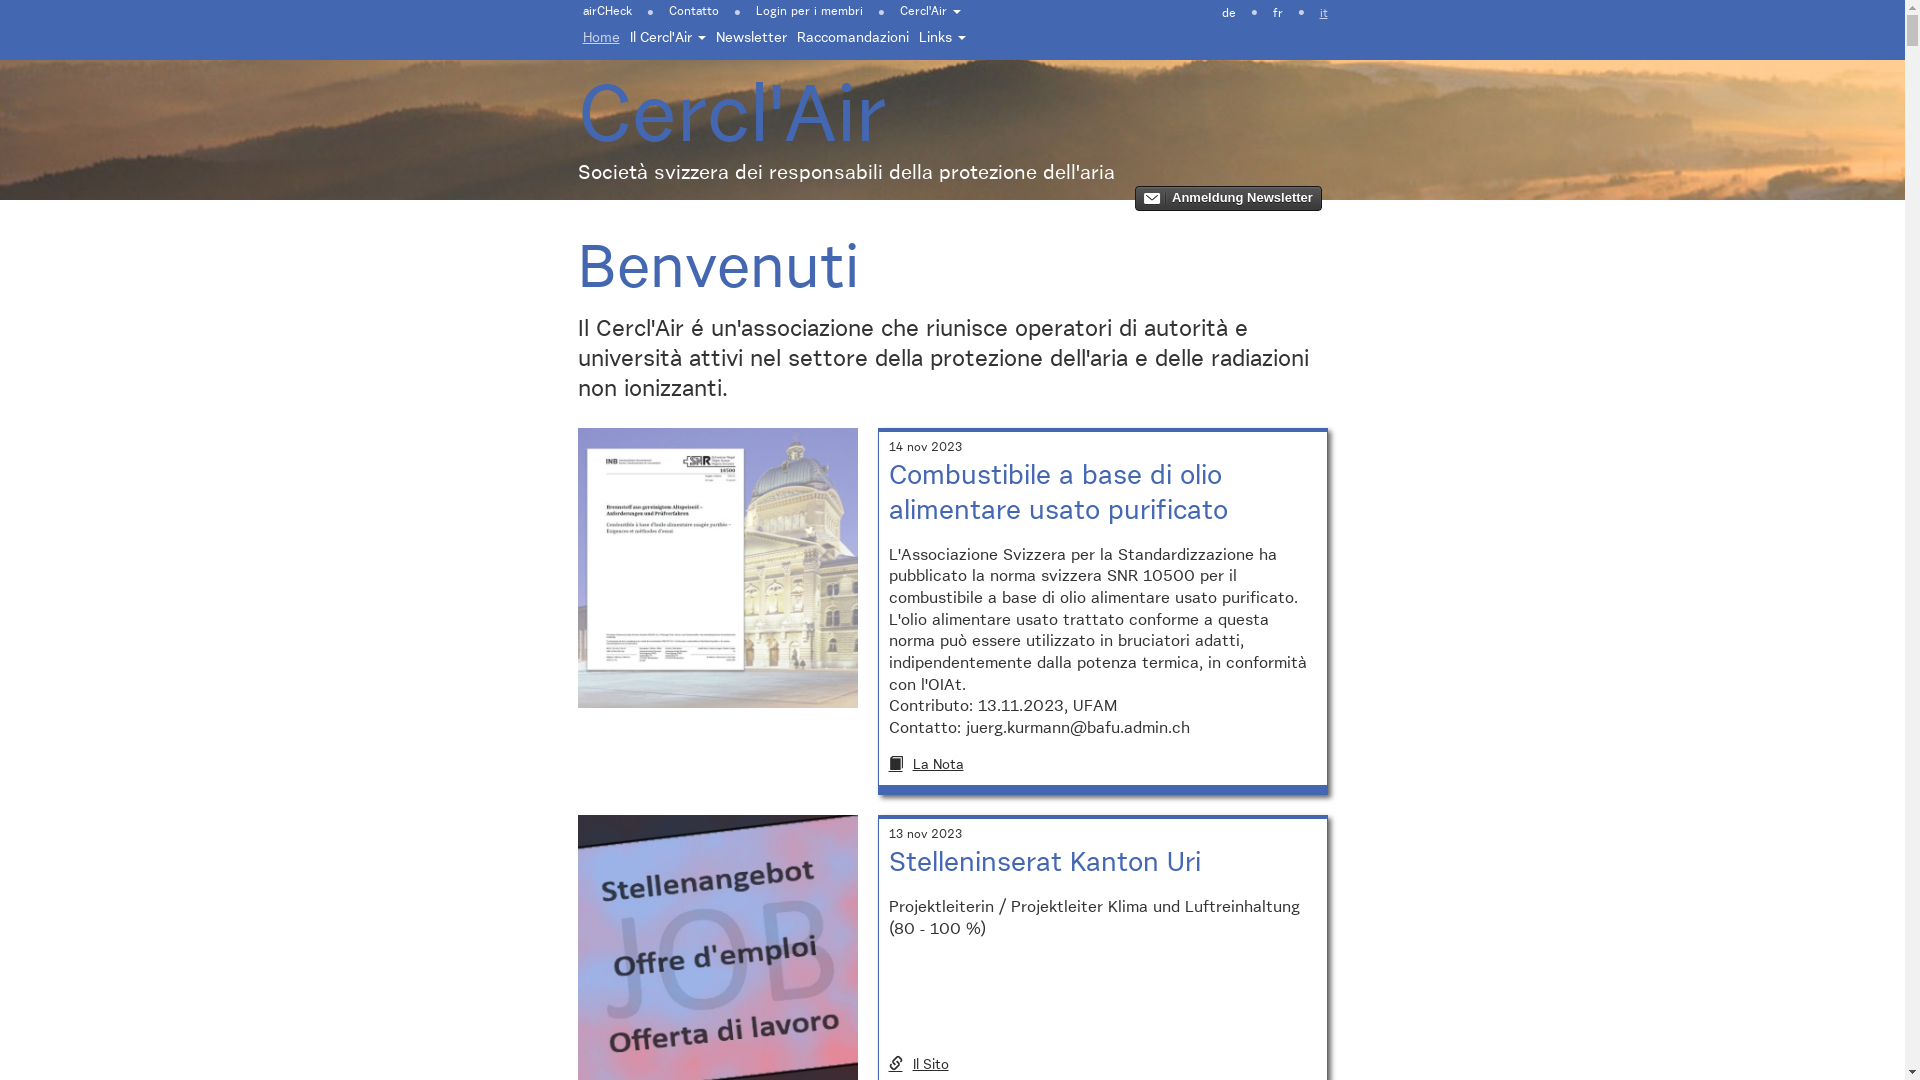 This screenshot has height=1080, width=1920. What do you see at coordinates (1102, 1065) in the screenshot?
I see `Il Sito` at bounding box center [1102, 1065].